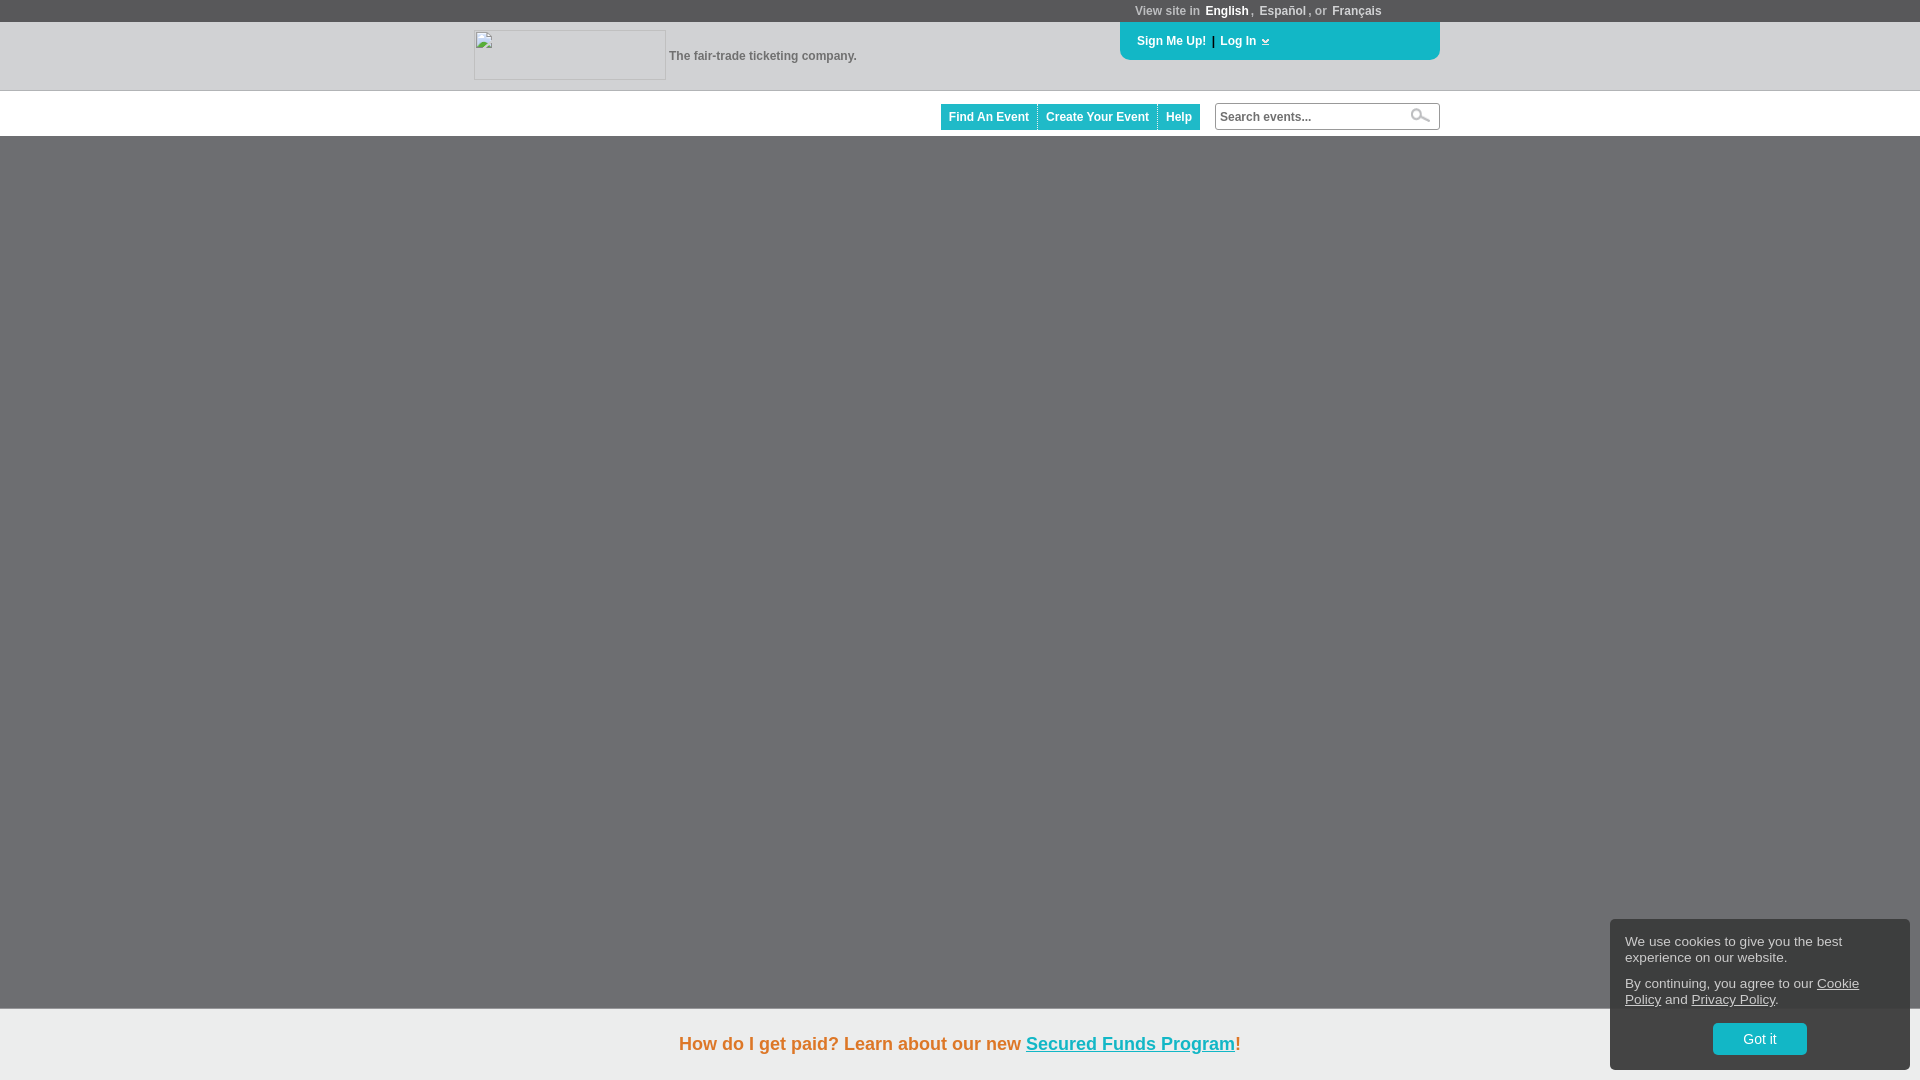 The image size is (1920, 1080). What do you see at coordinates (989, 116) in the screenshot?
I see `Find An Event` at bounding box center [989, 116].